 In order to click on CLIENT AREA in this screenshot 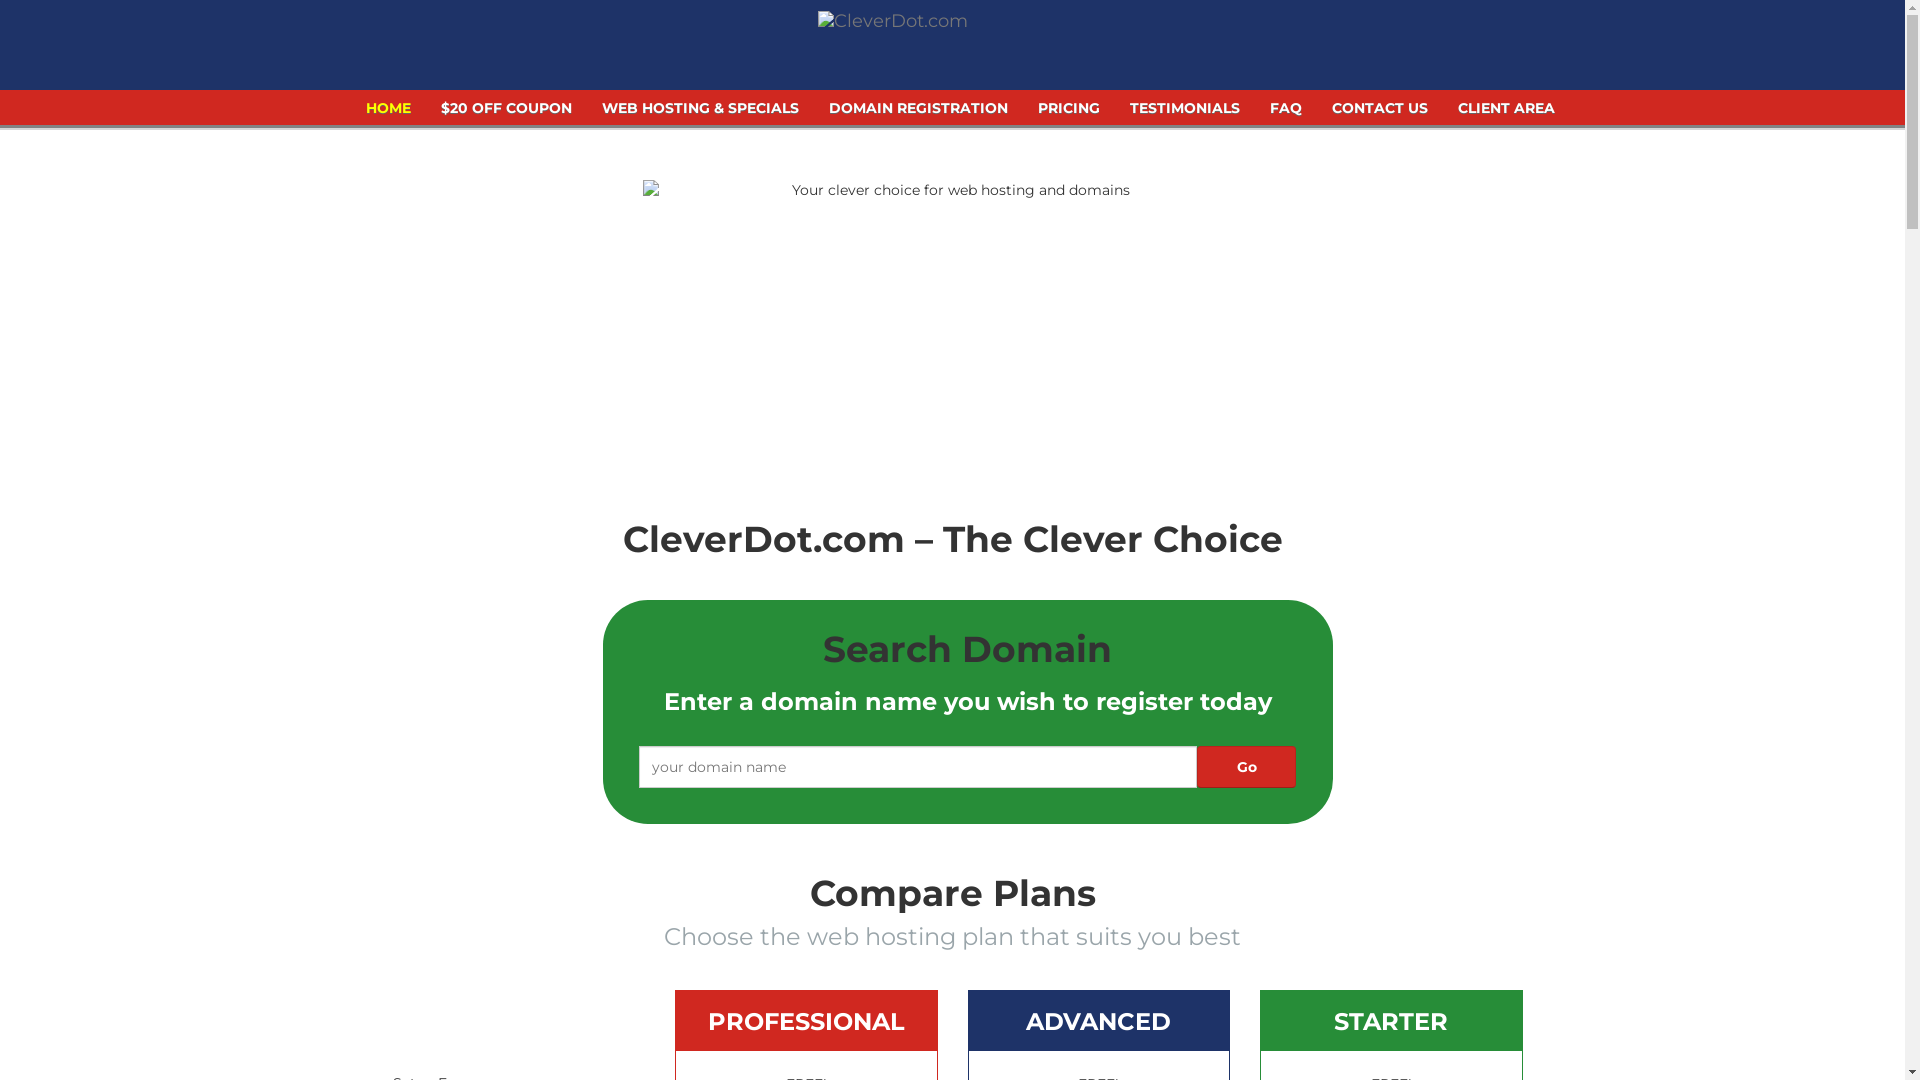, I will do `click(1506, 114)`.